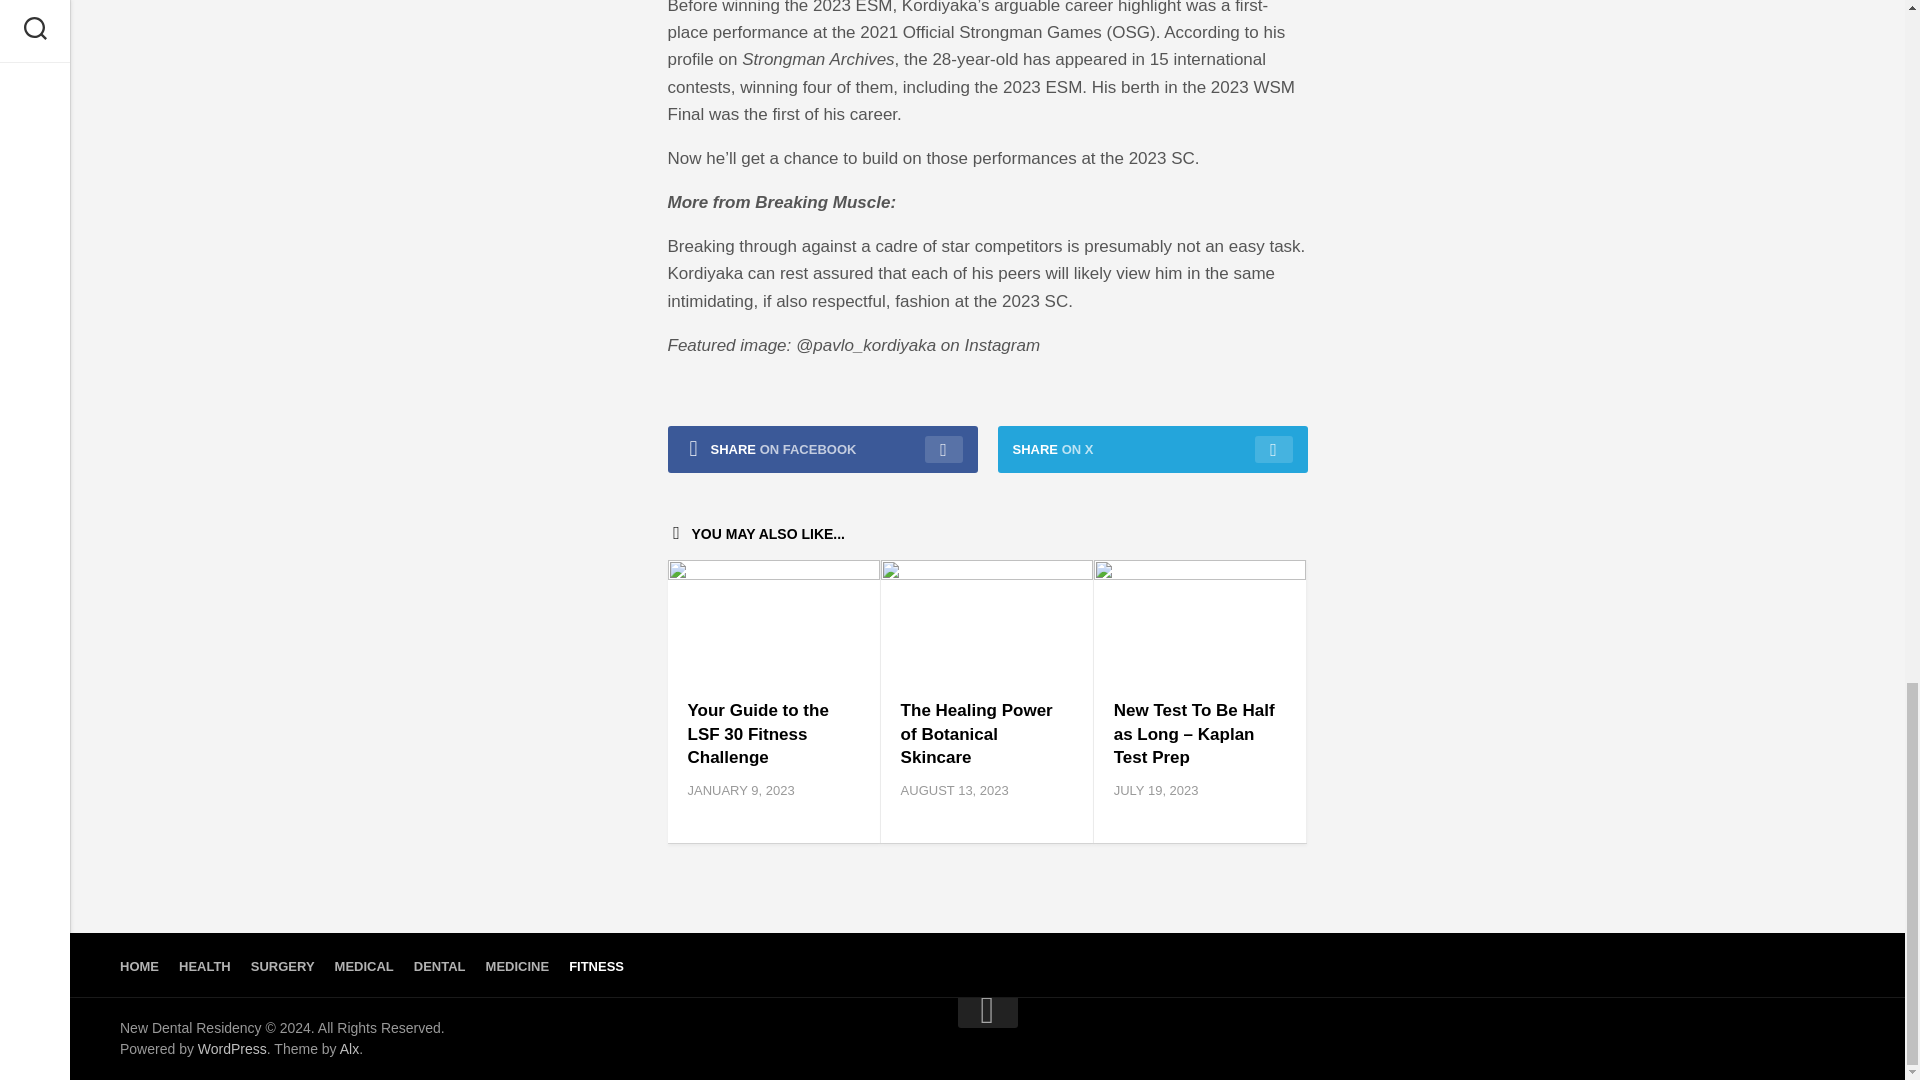  Describe the element at coordinates (976, 734) in the screenshot. I see `The Healing Power of Botanical Skincare` at that location.